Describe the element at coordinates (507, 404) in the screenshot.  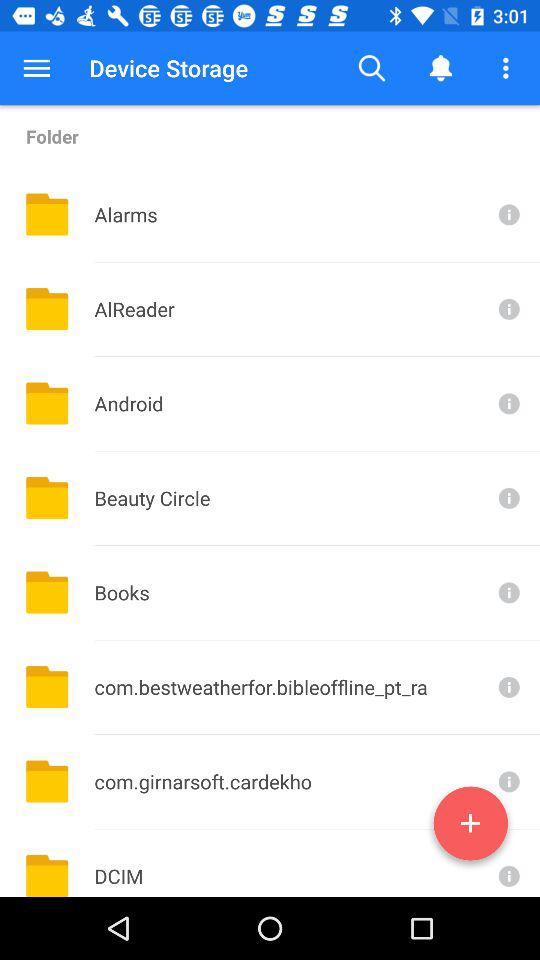
I see `for more info` at that location.